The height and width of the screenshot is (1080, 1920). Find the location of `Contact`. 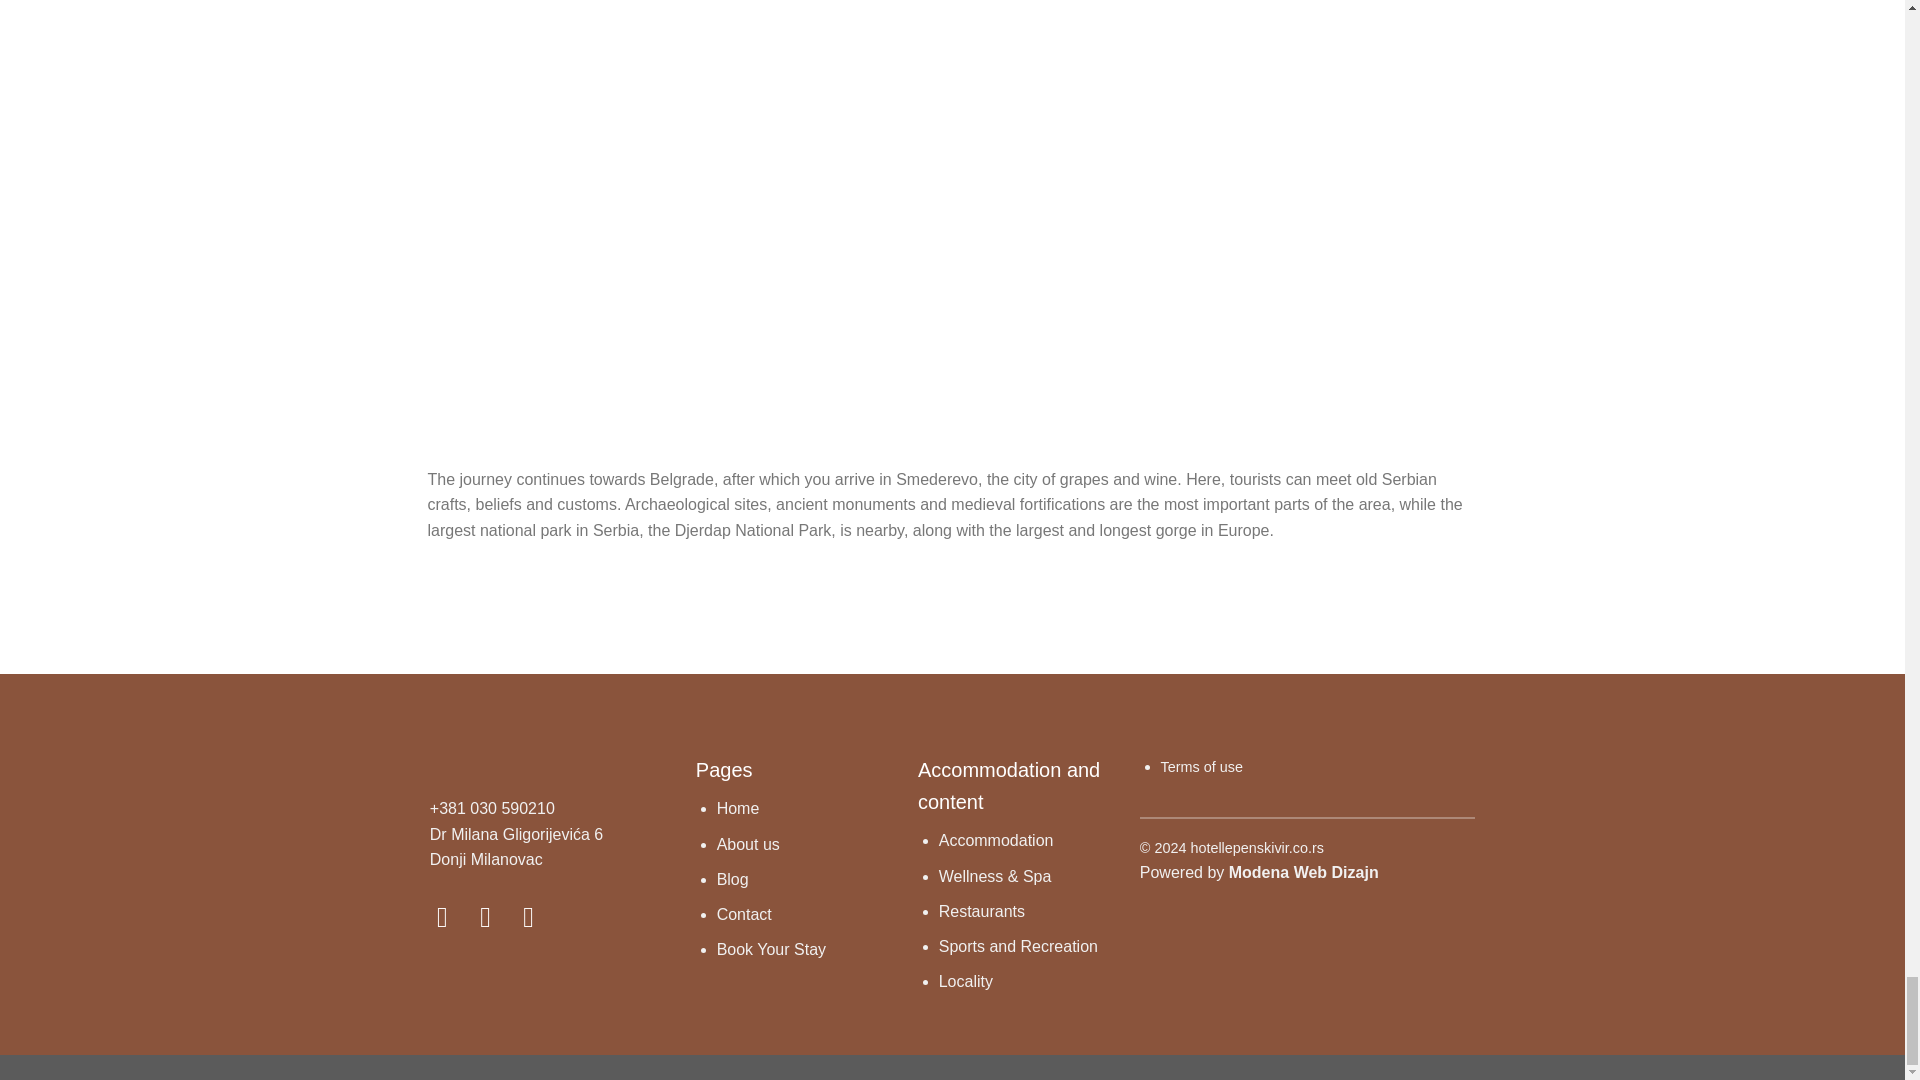

Contact is located at coordinates (744, 914).